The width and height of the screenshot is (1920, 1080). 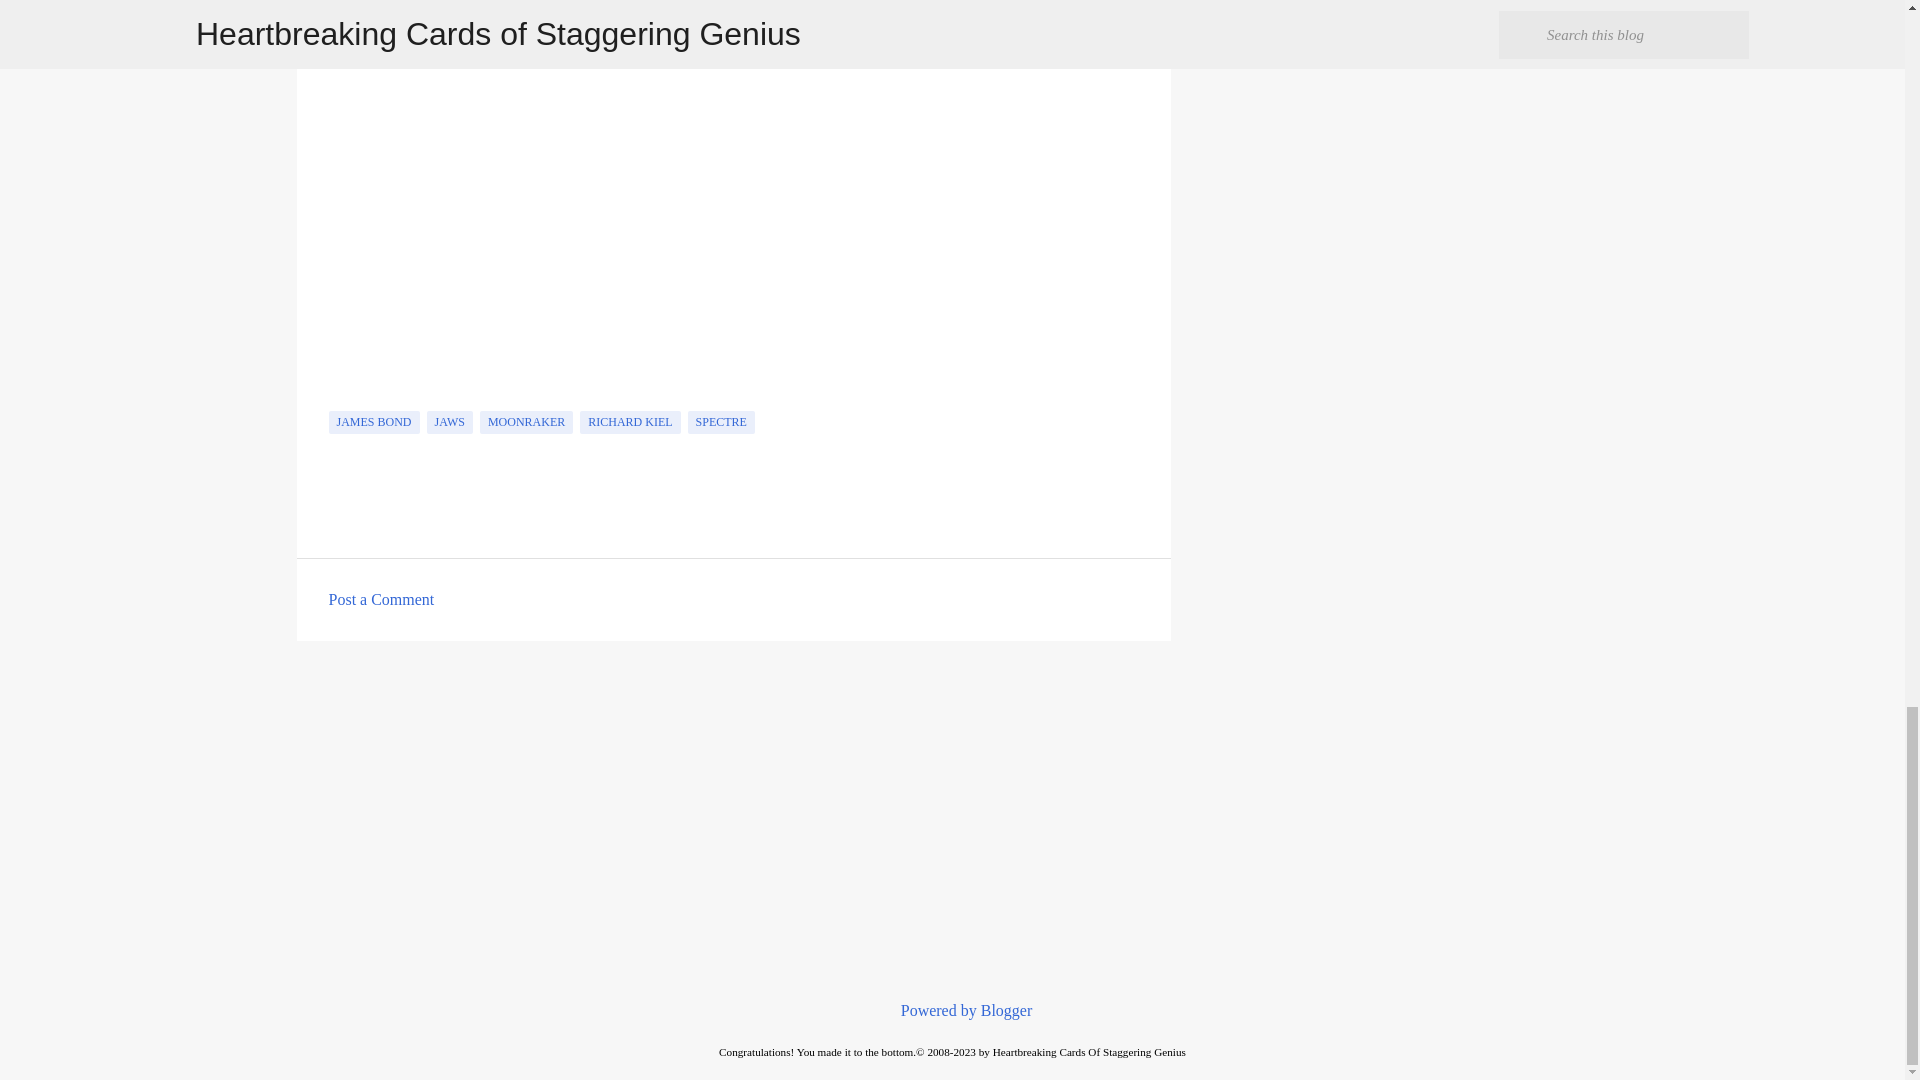 I want to click on SPECTRE, so click(x=720, y=422).